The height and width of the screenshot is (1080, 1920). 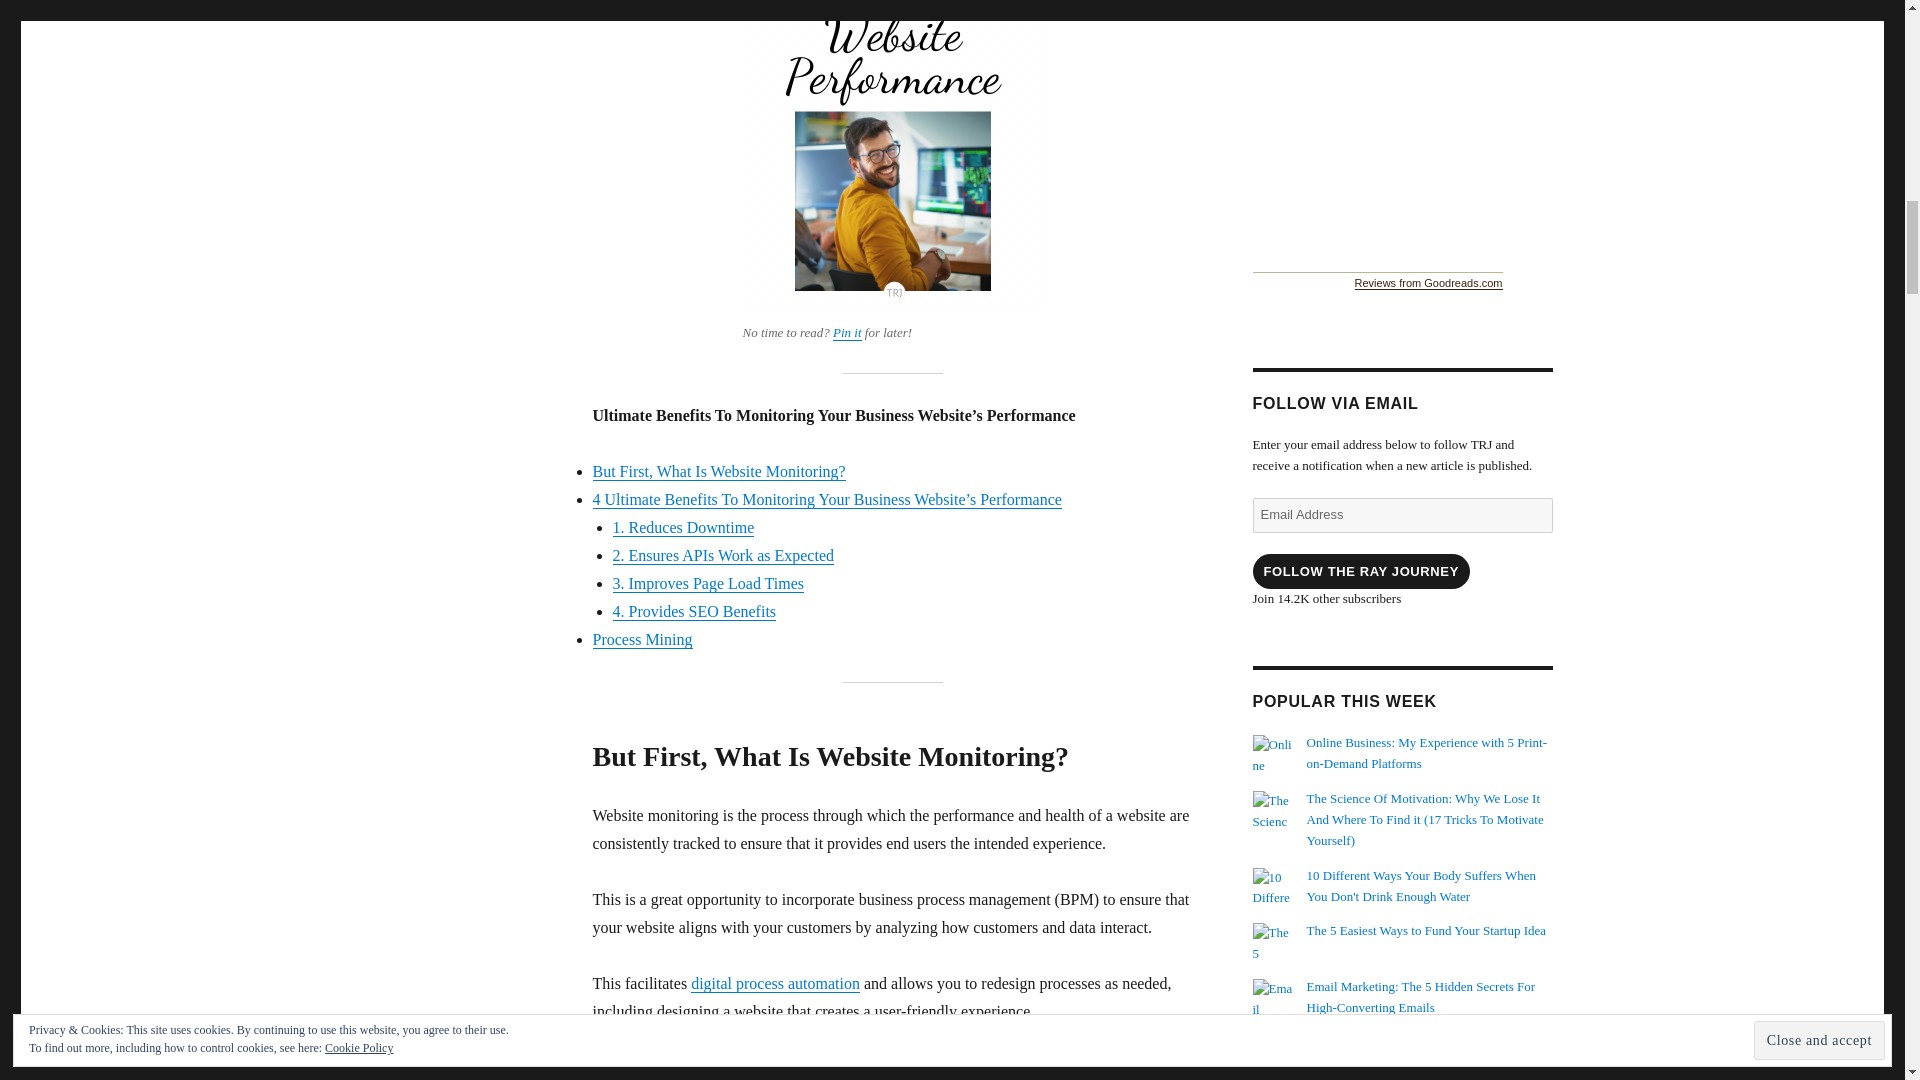 What do you see at coordinates (708, 582) in the screenshot?
I see `3. Improves Page Load Times` at bounding box center [708, 582].